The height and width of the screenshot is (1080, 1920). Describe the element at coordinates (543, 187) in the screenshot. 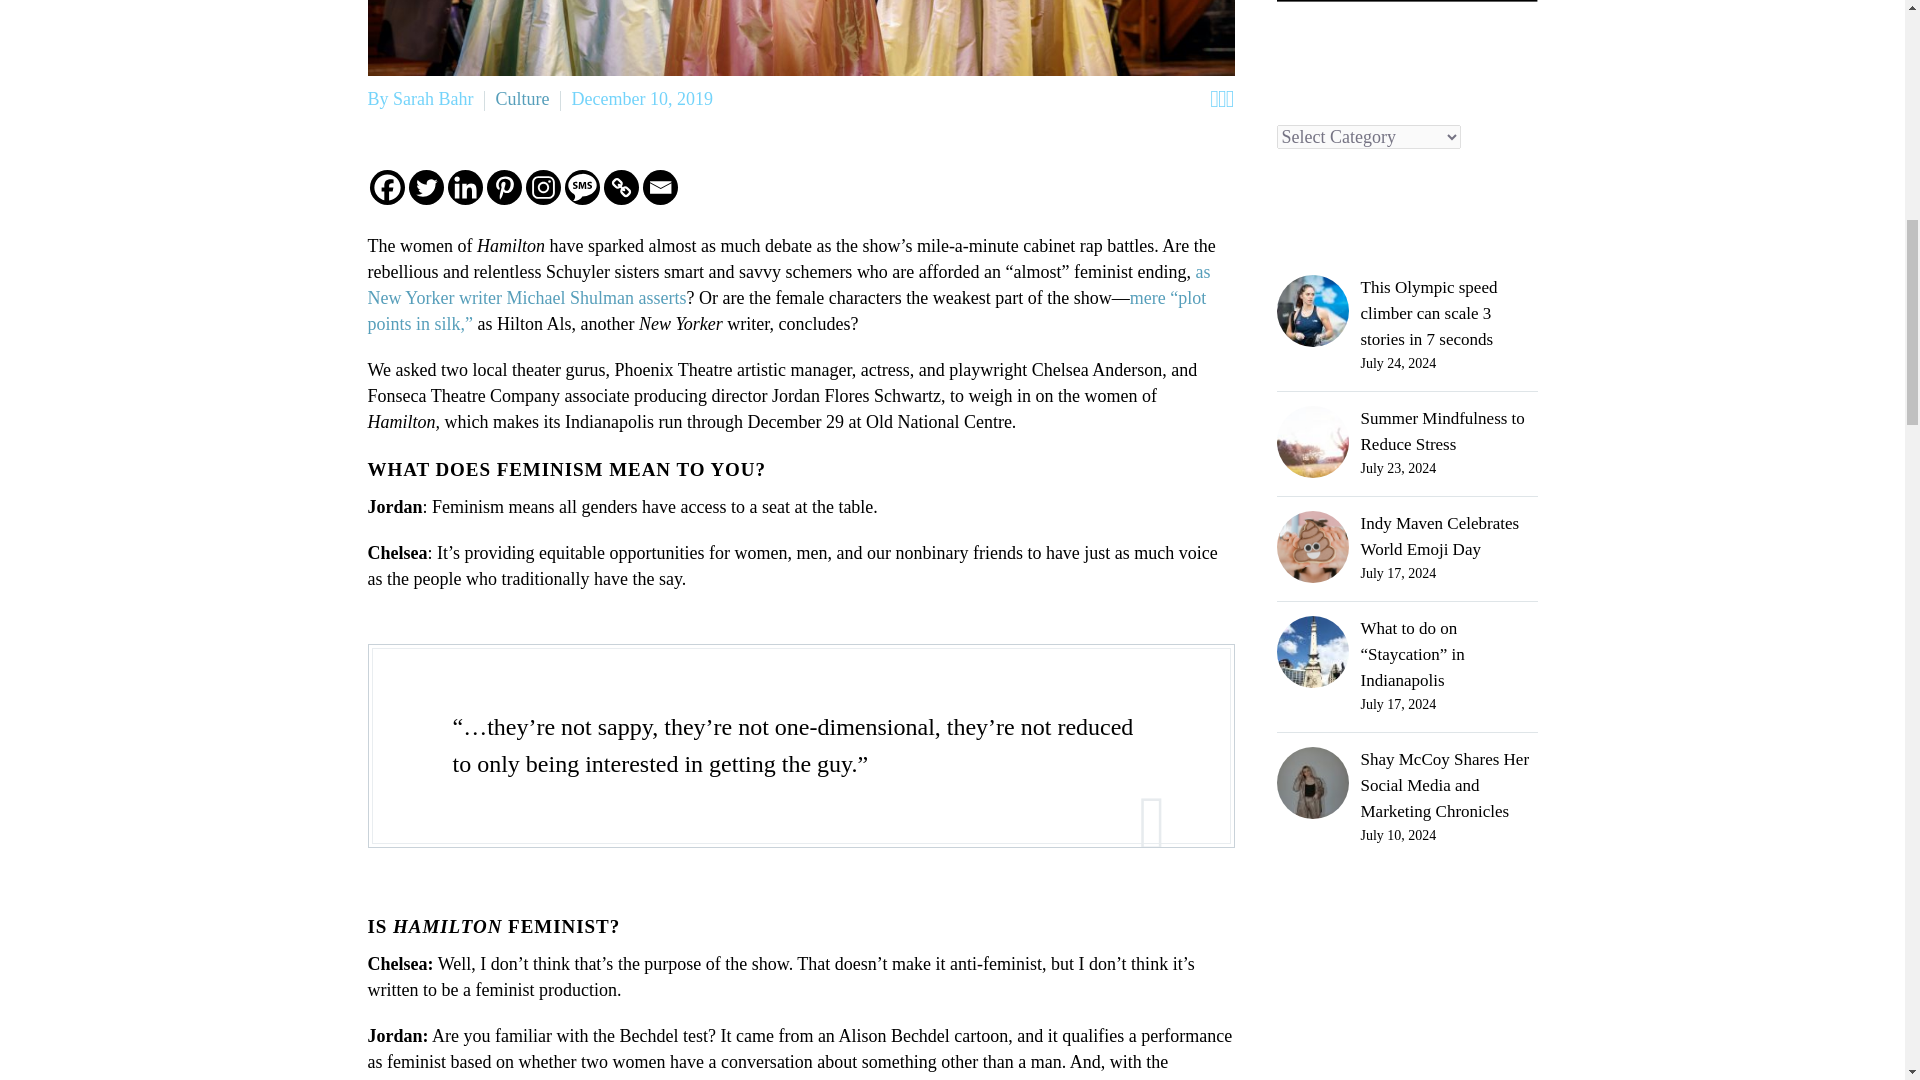

I see `Instagram` at that location.